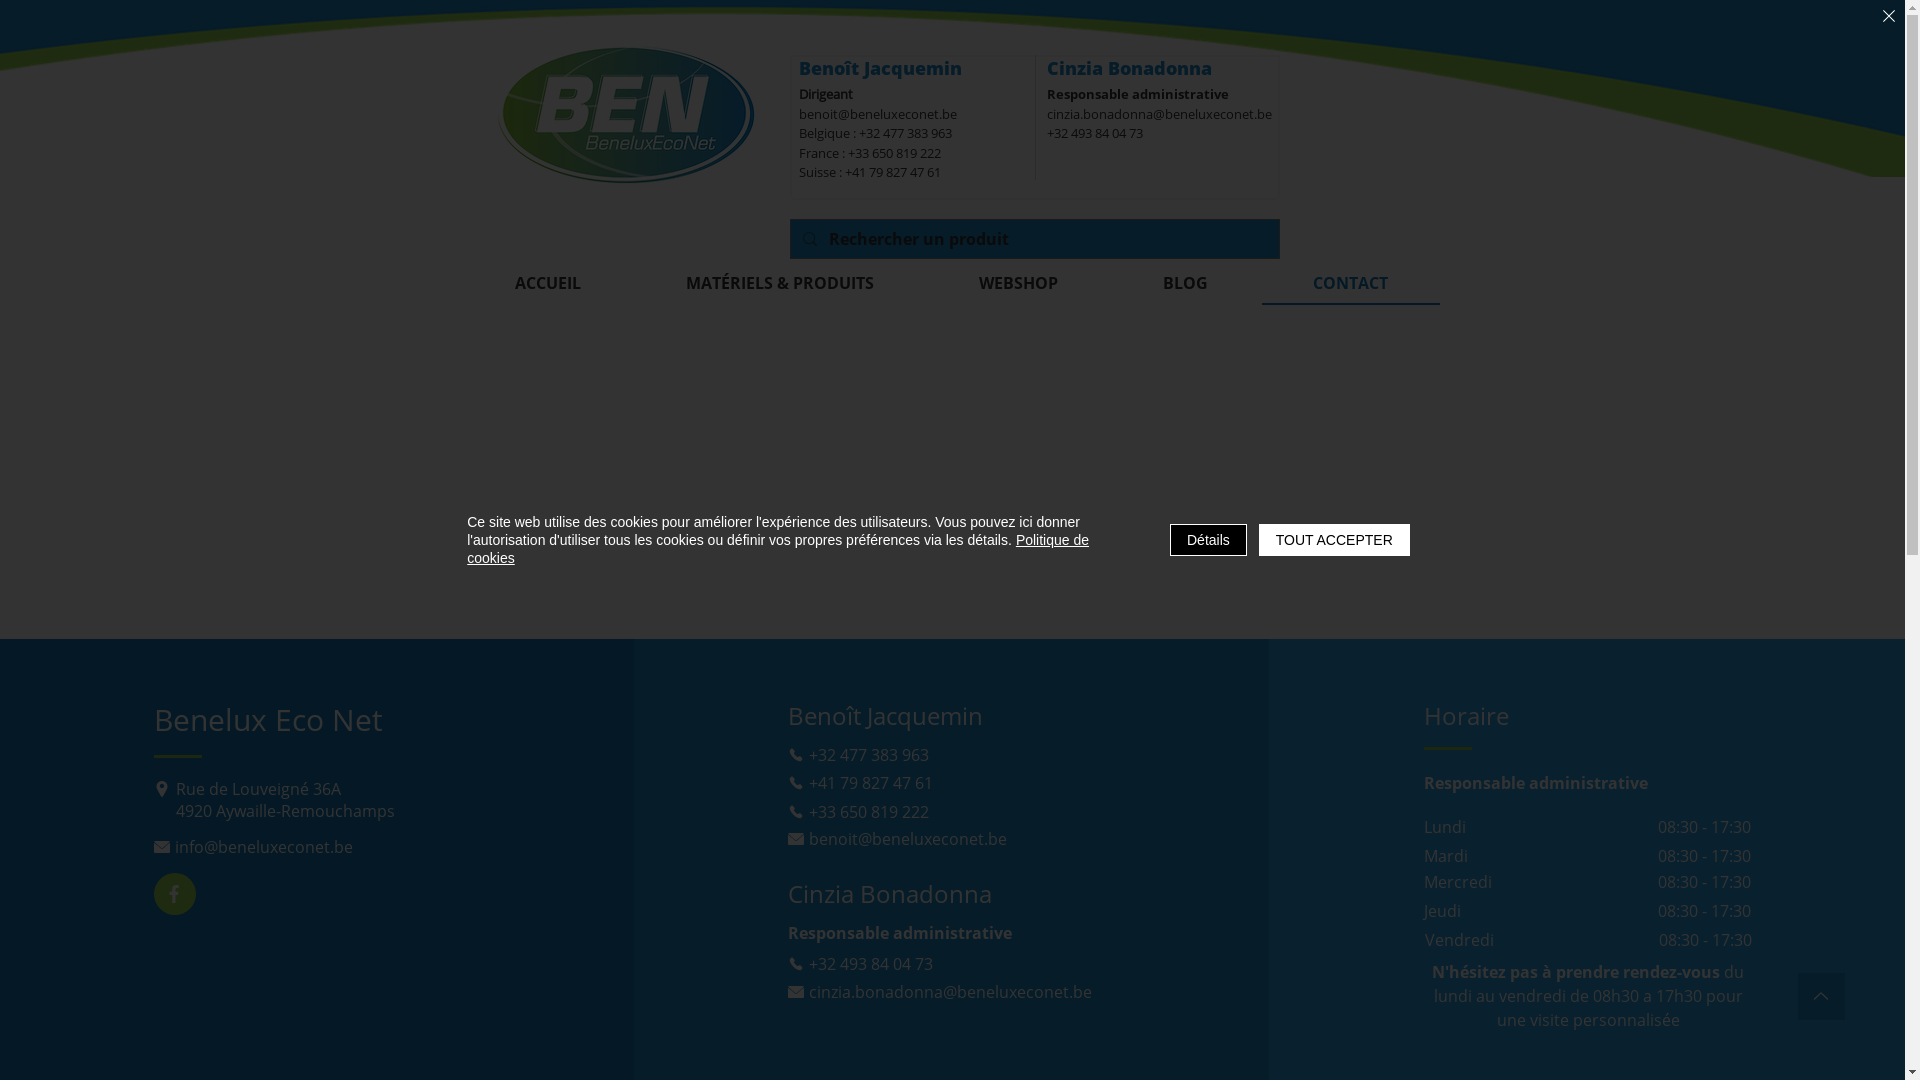  Describe the element at coordinates (926, 754) in the screenshot. I see `+32 477 383 963` at that location.